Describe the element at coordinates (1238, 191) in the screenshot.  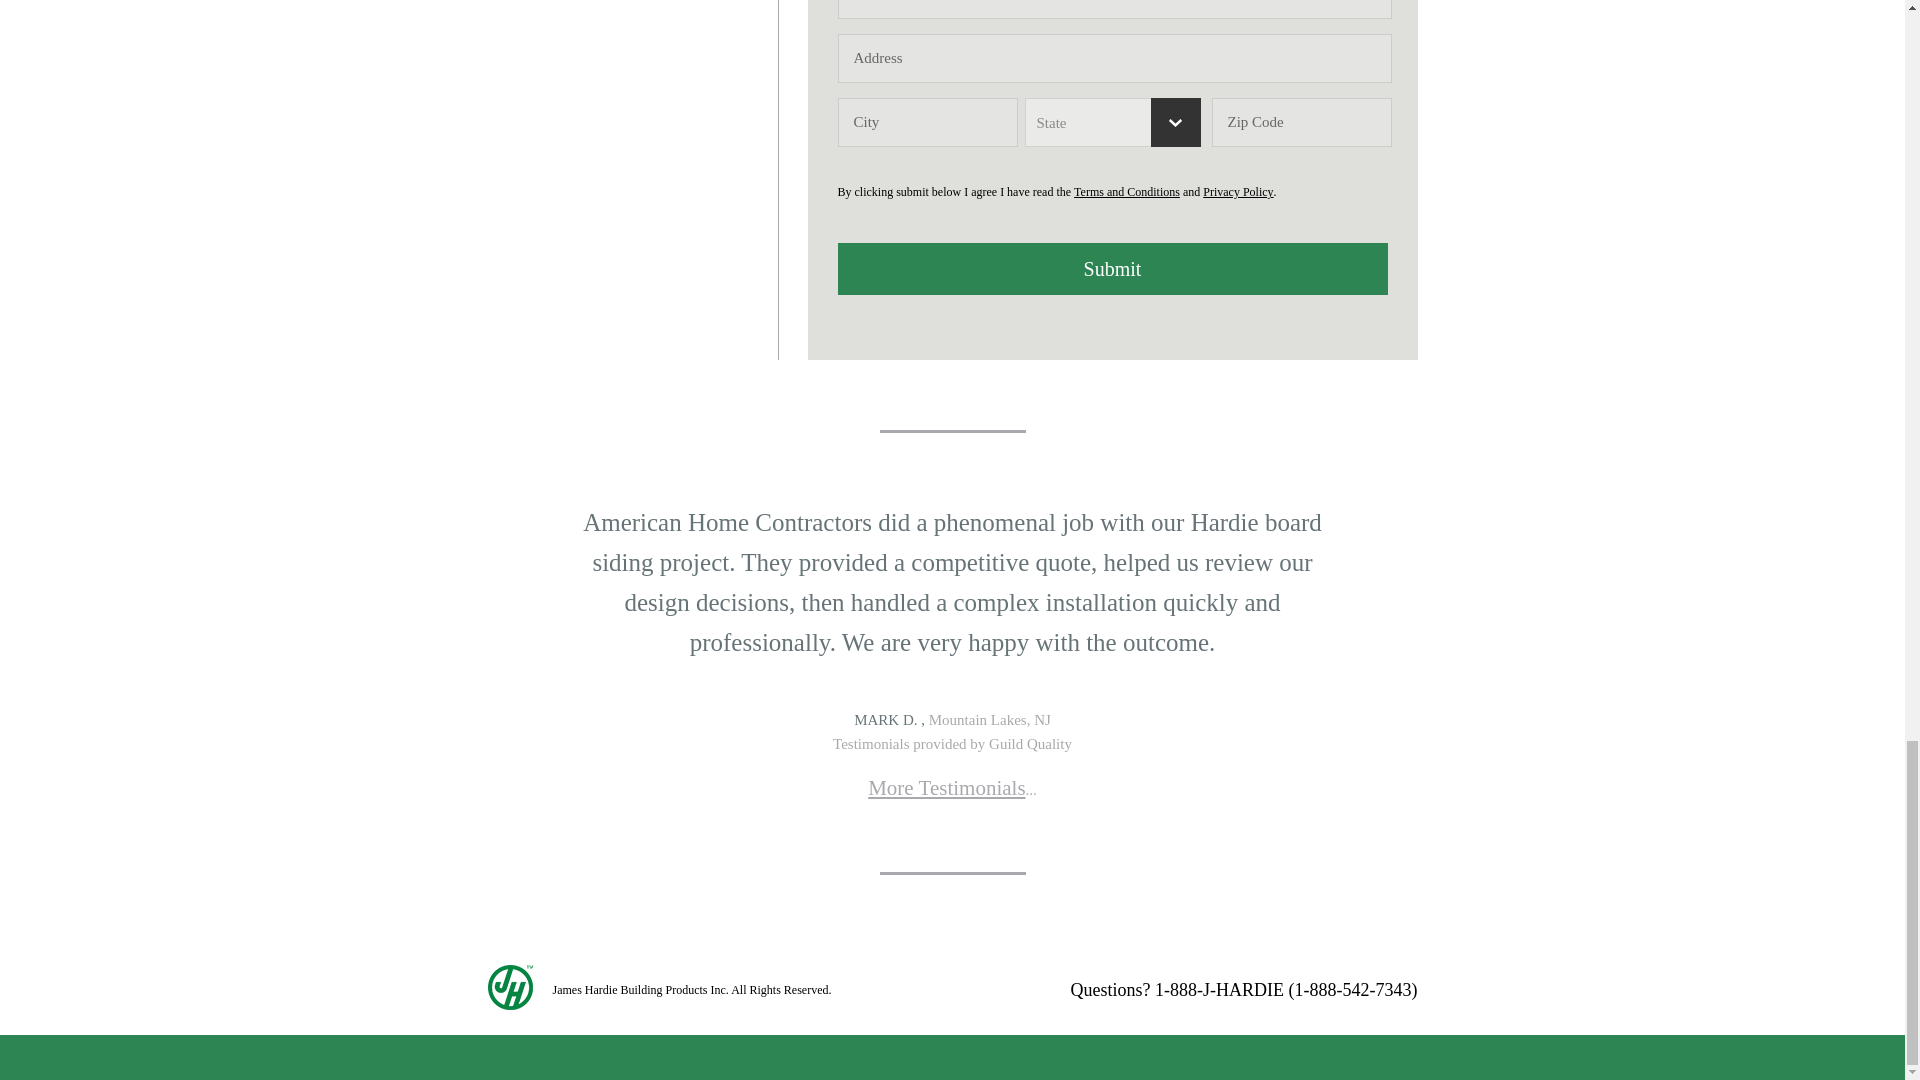
I see `Privacy Policy` at that location.